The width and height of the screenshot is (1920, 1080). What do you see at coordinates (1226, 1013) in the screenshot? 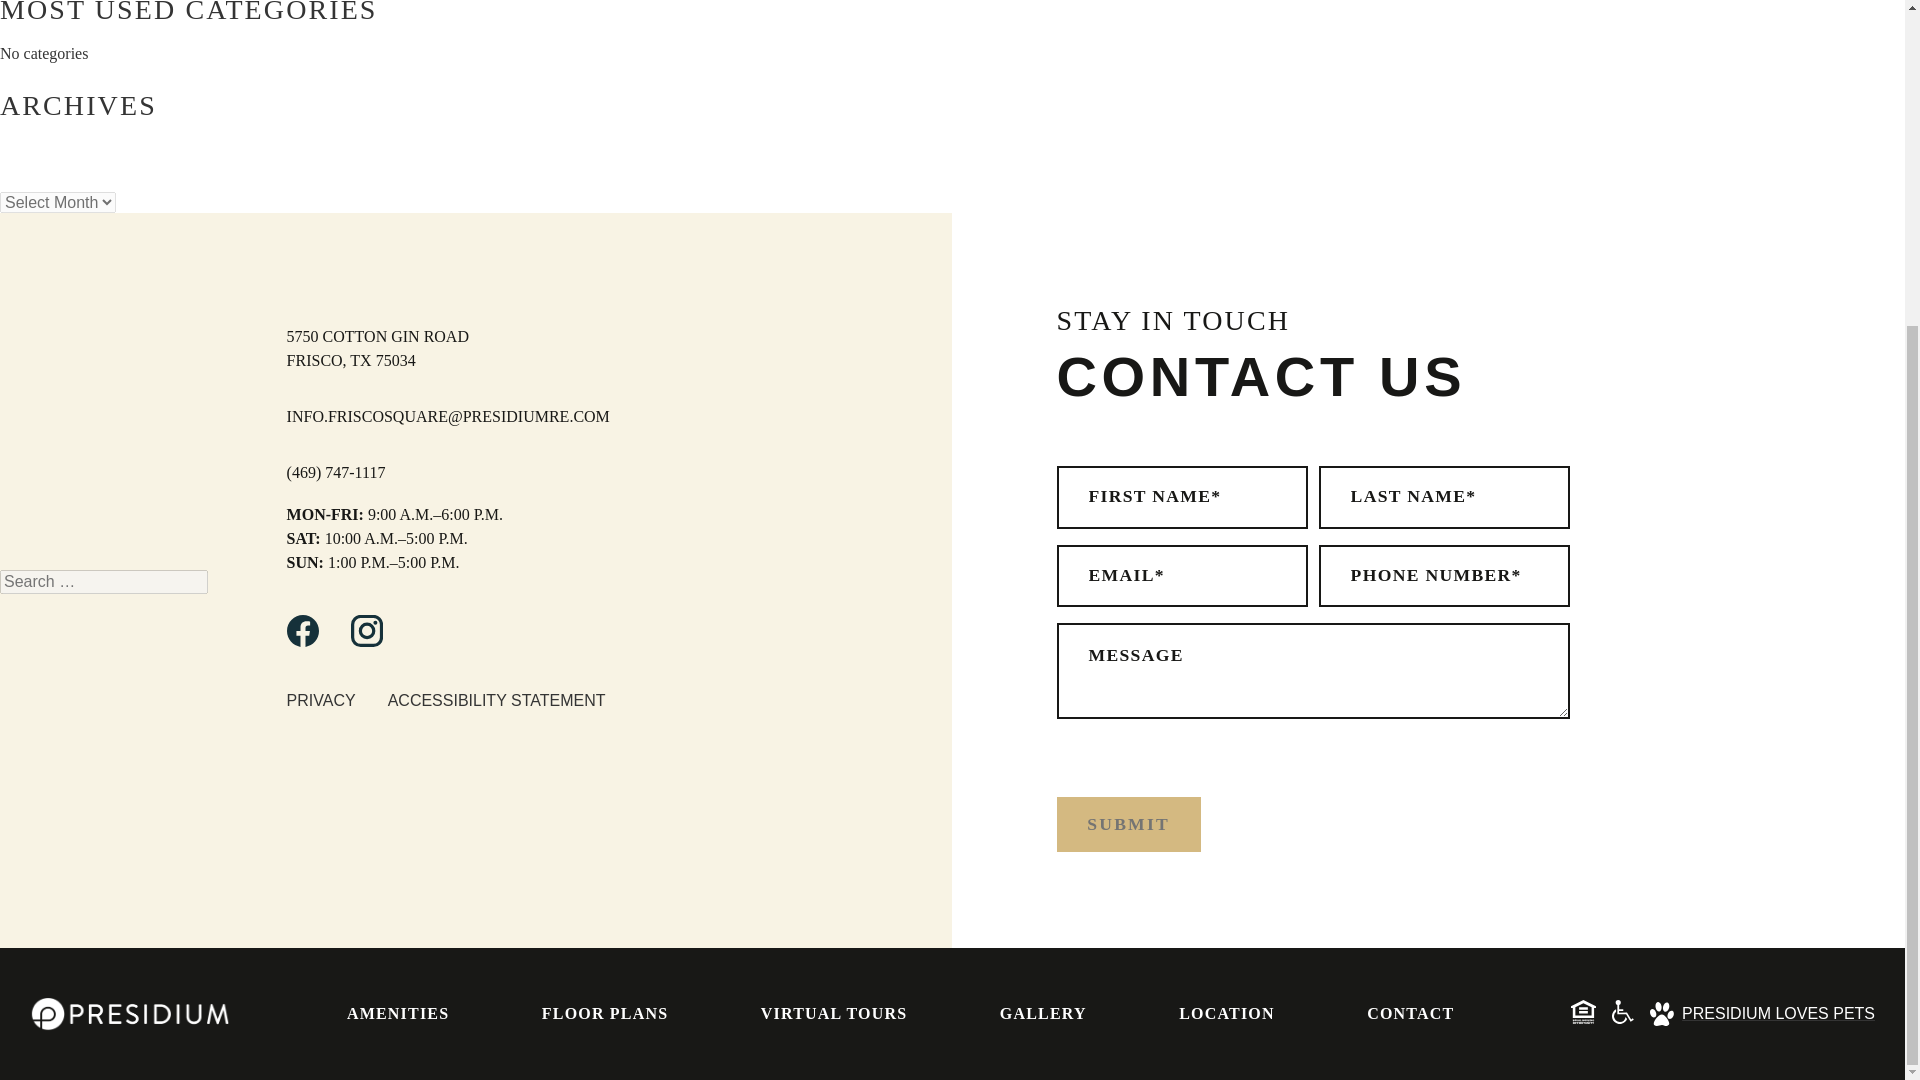
I see `LOCATION` at bounding box center [1226, 1013].